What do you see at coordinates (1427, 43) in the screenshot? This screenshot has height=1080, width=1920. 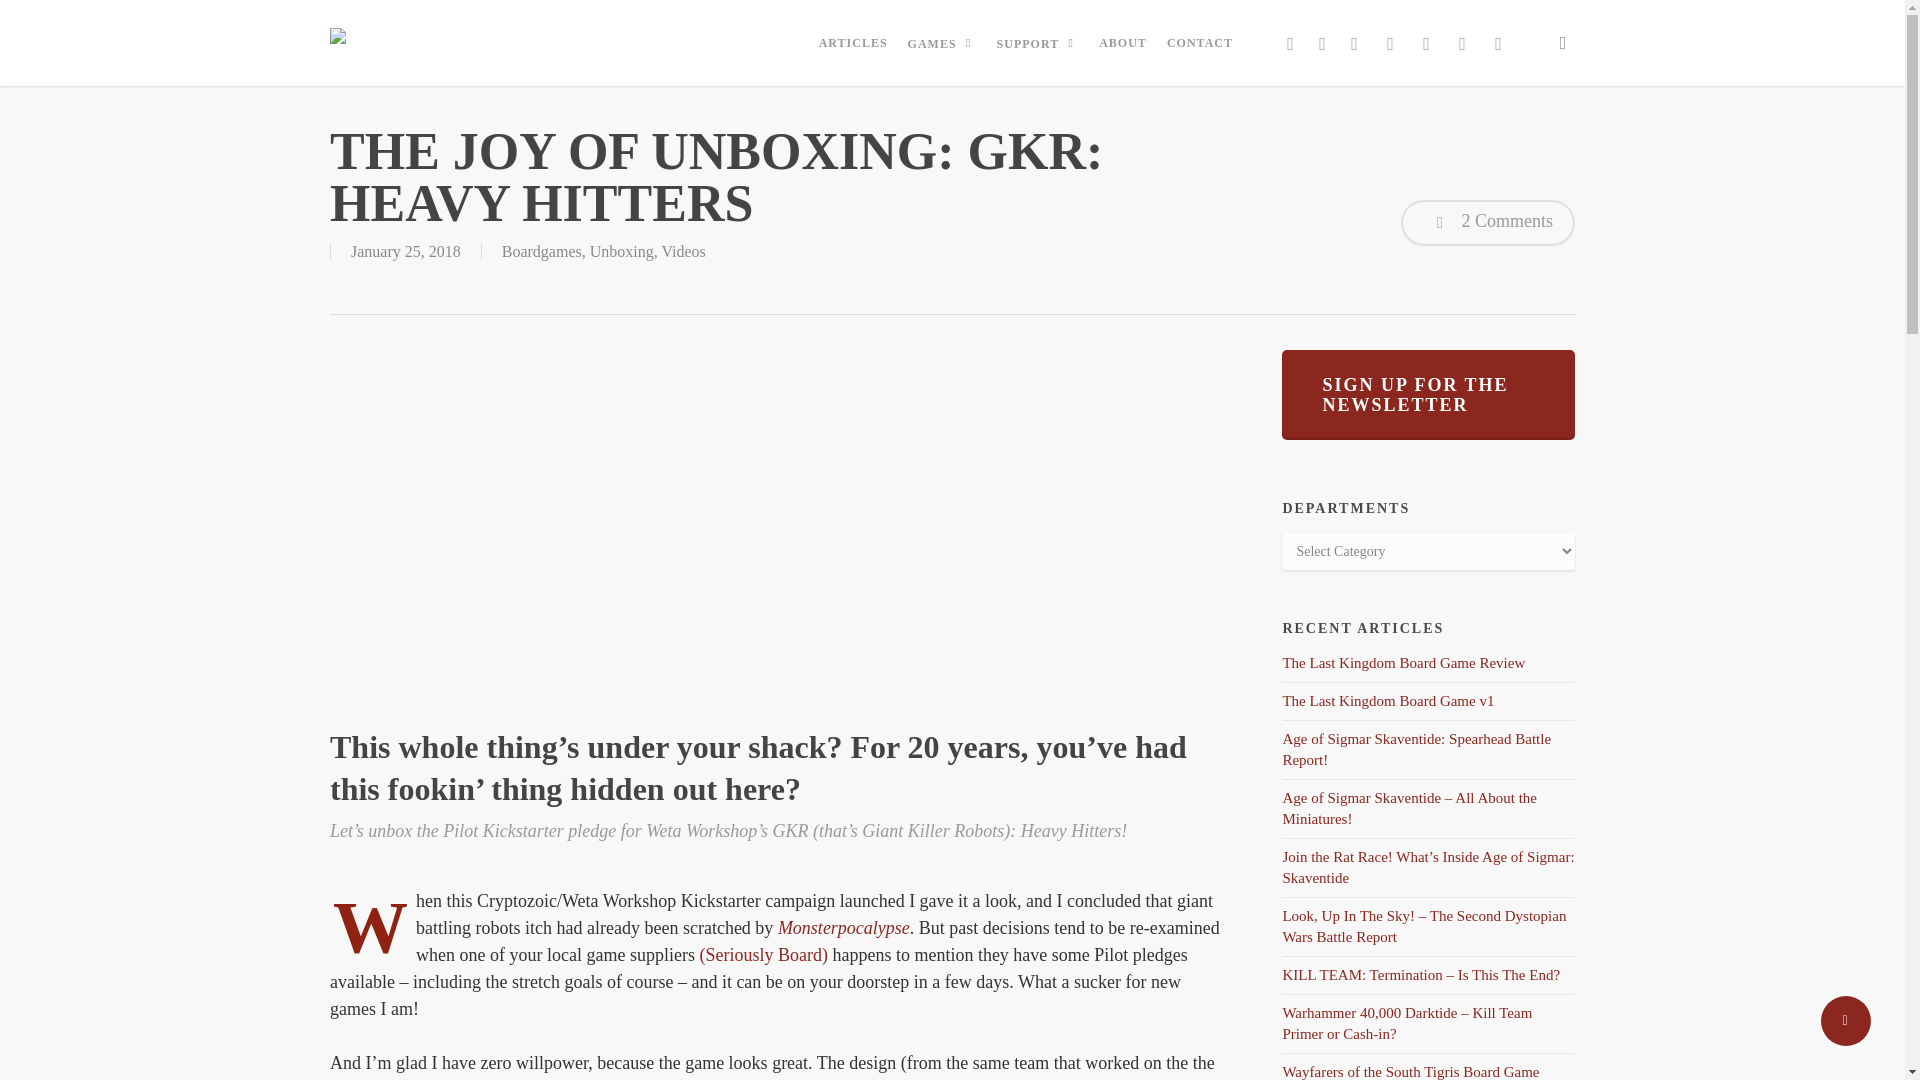 I see `PATREON` at bounding box center [1427, 43].